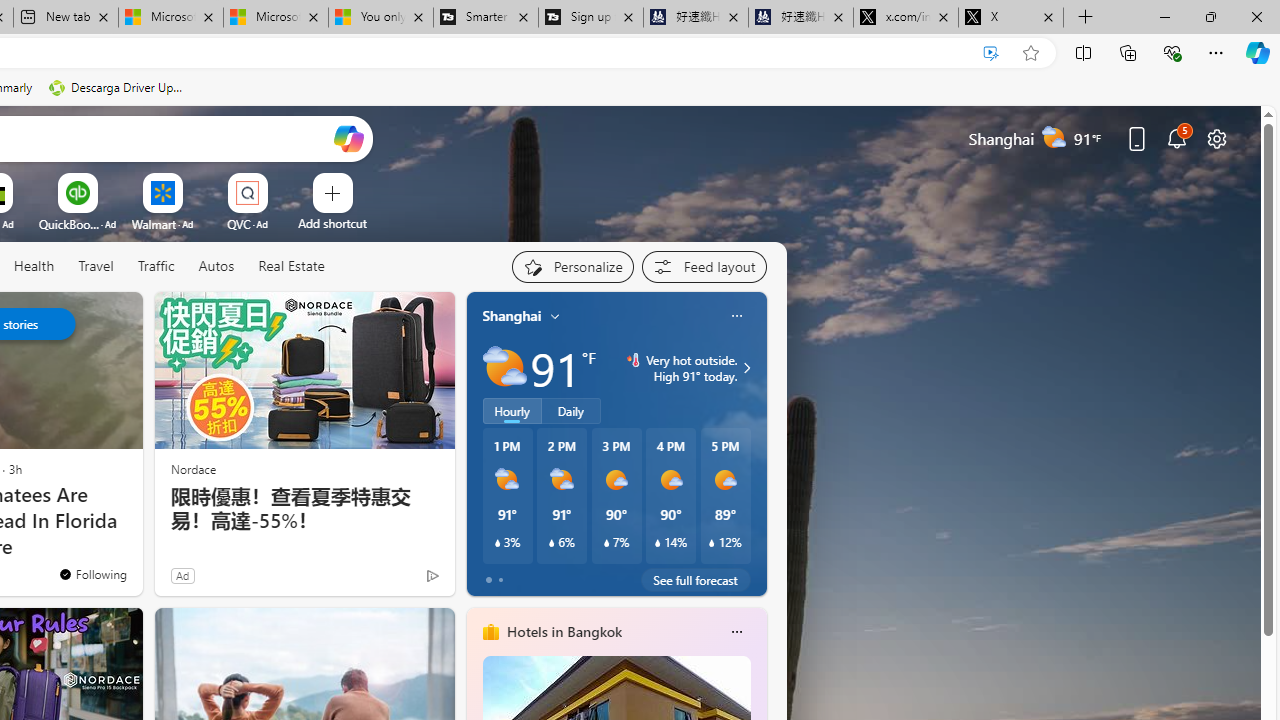  I want to click on Class: weather-current-precipitation-glyph, so click(712, 543).